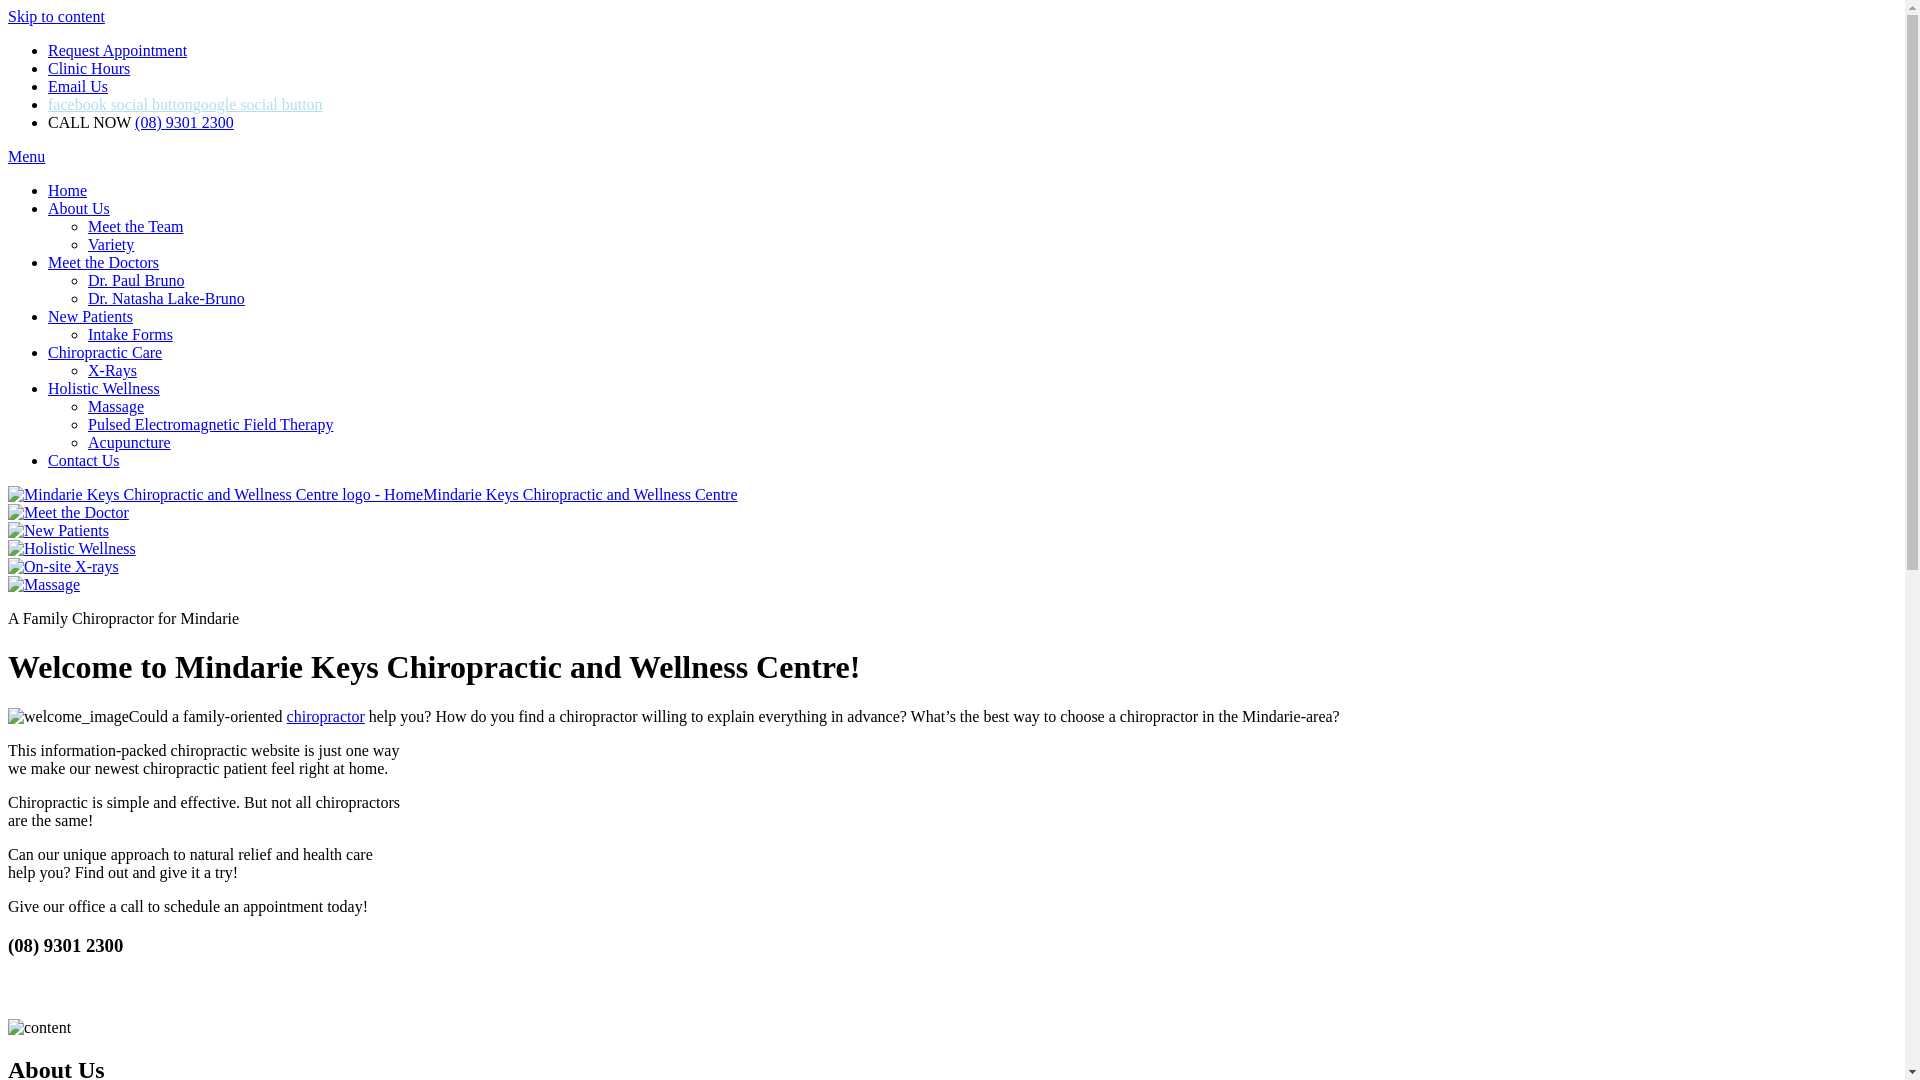 This screenshot has height=1080, width=1920. What do you see at coordinates (105, 352) in the screenshot?
I see `Chiropractic Care` at bounding box center [105, 352].